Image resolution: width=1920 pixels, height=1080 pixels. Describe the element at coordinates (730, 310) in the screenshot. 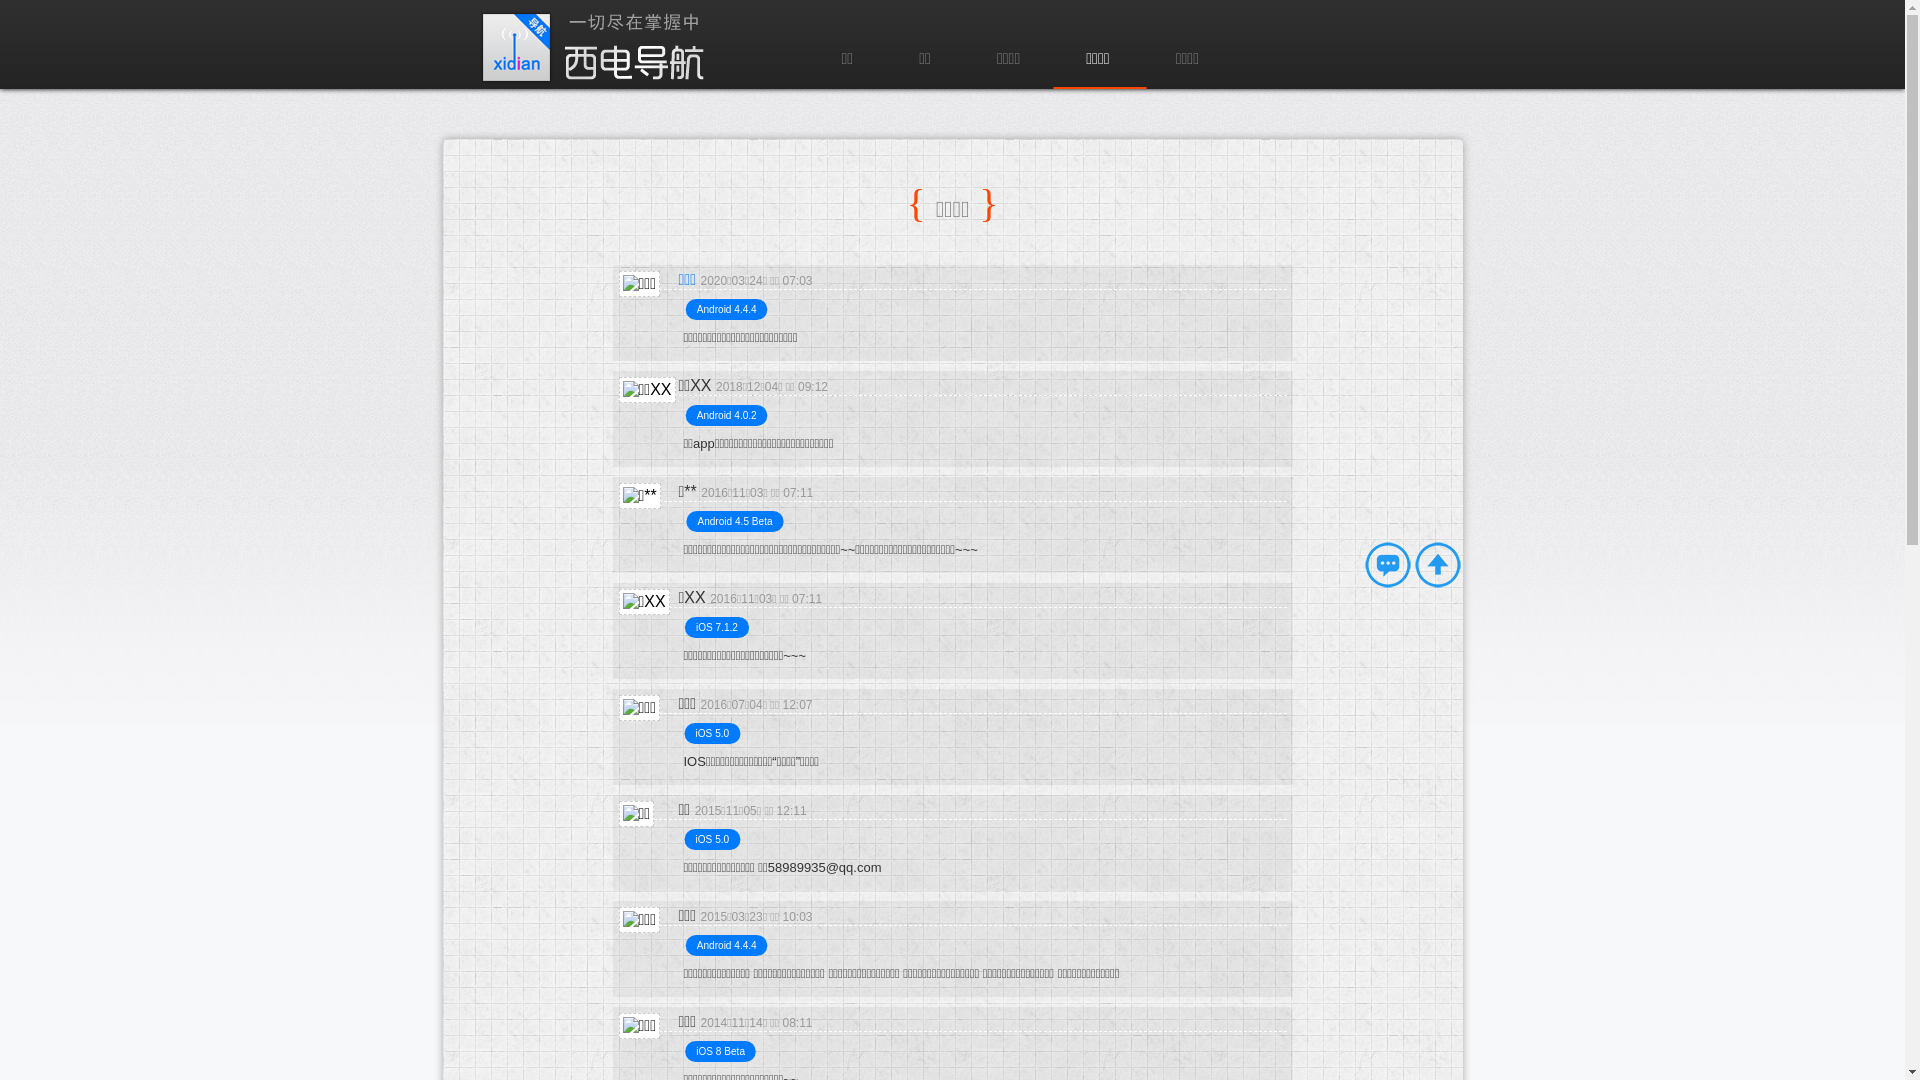

I see `Android 4.4.4` at that location.